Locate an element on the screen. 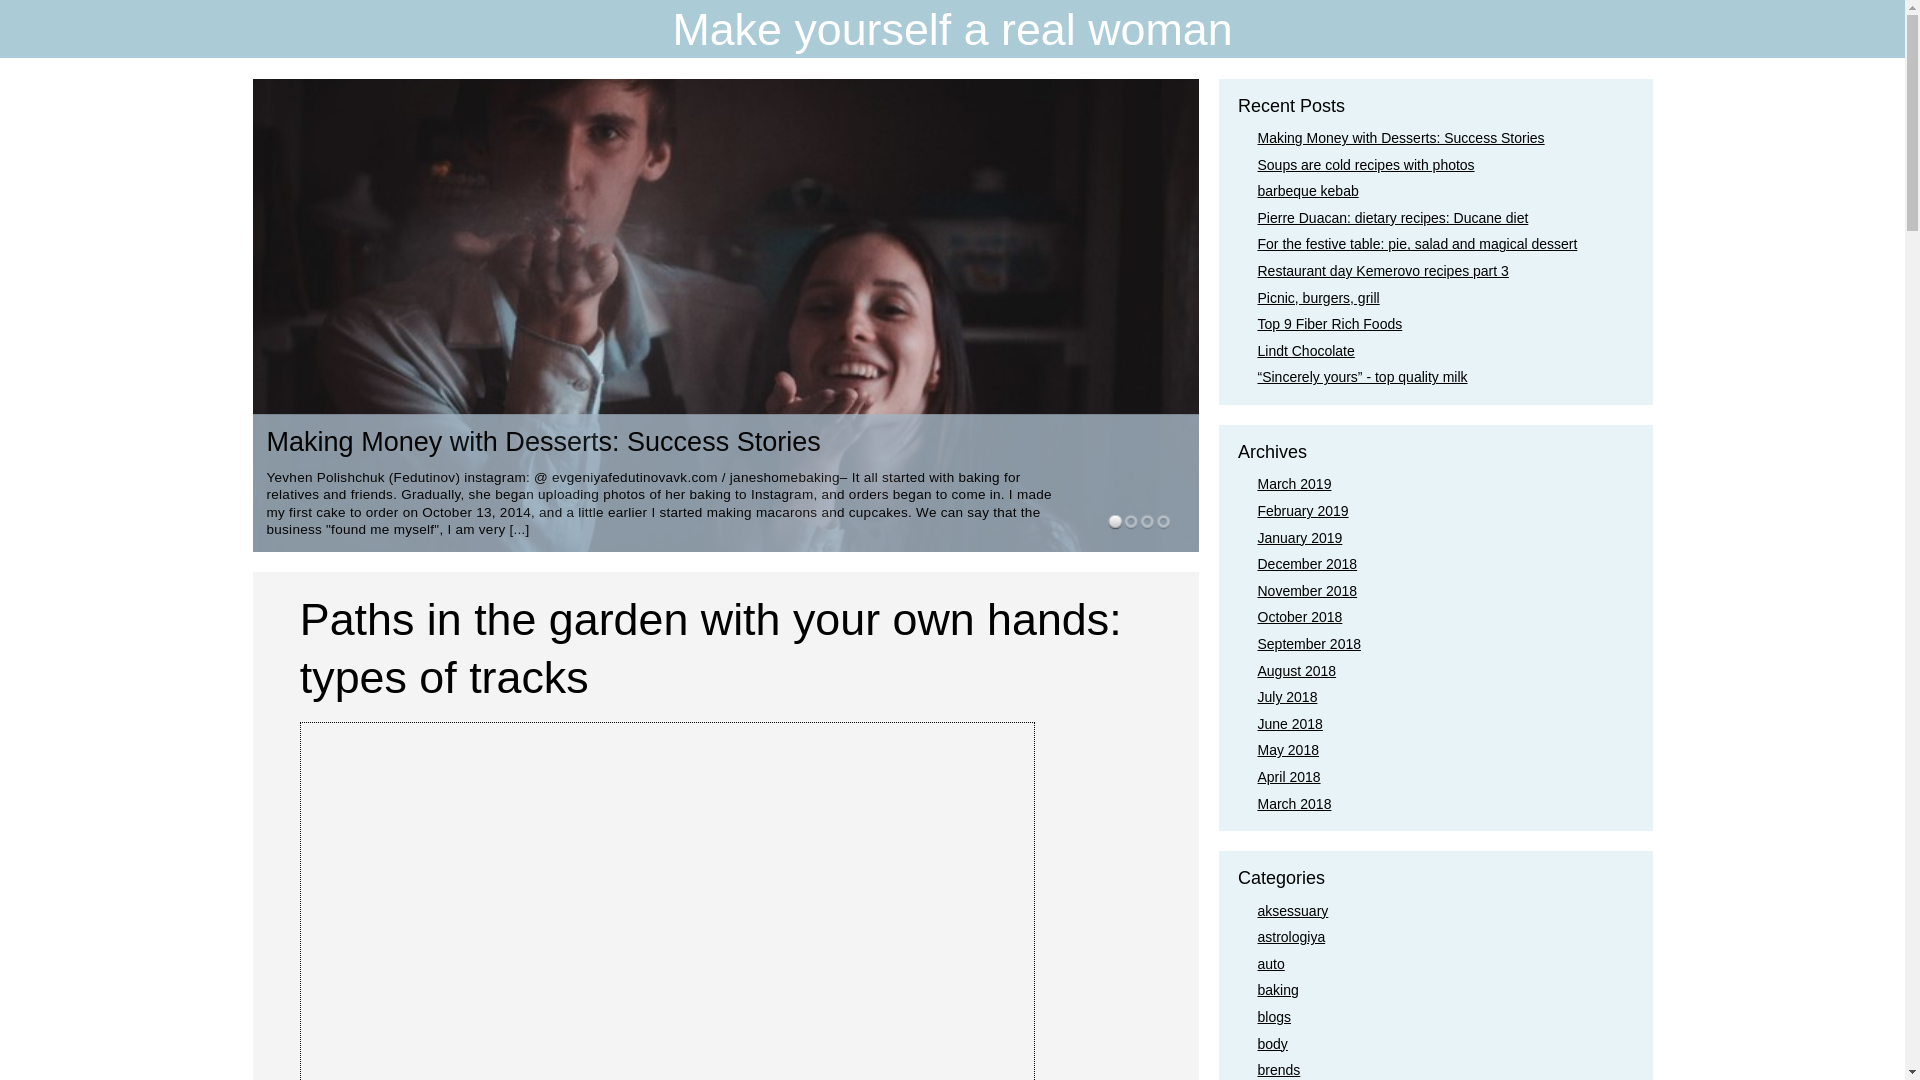 This screenshot has width=1920, height=1080. September 2018 is located at coordinates (1309, 644).